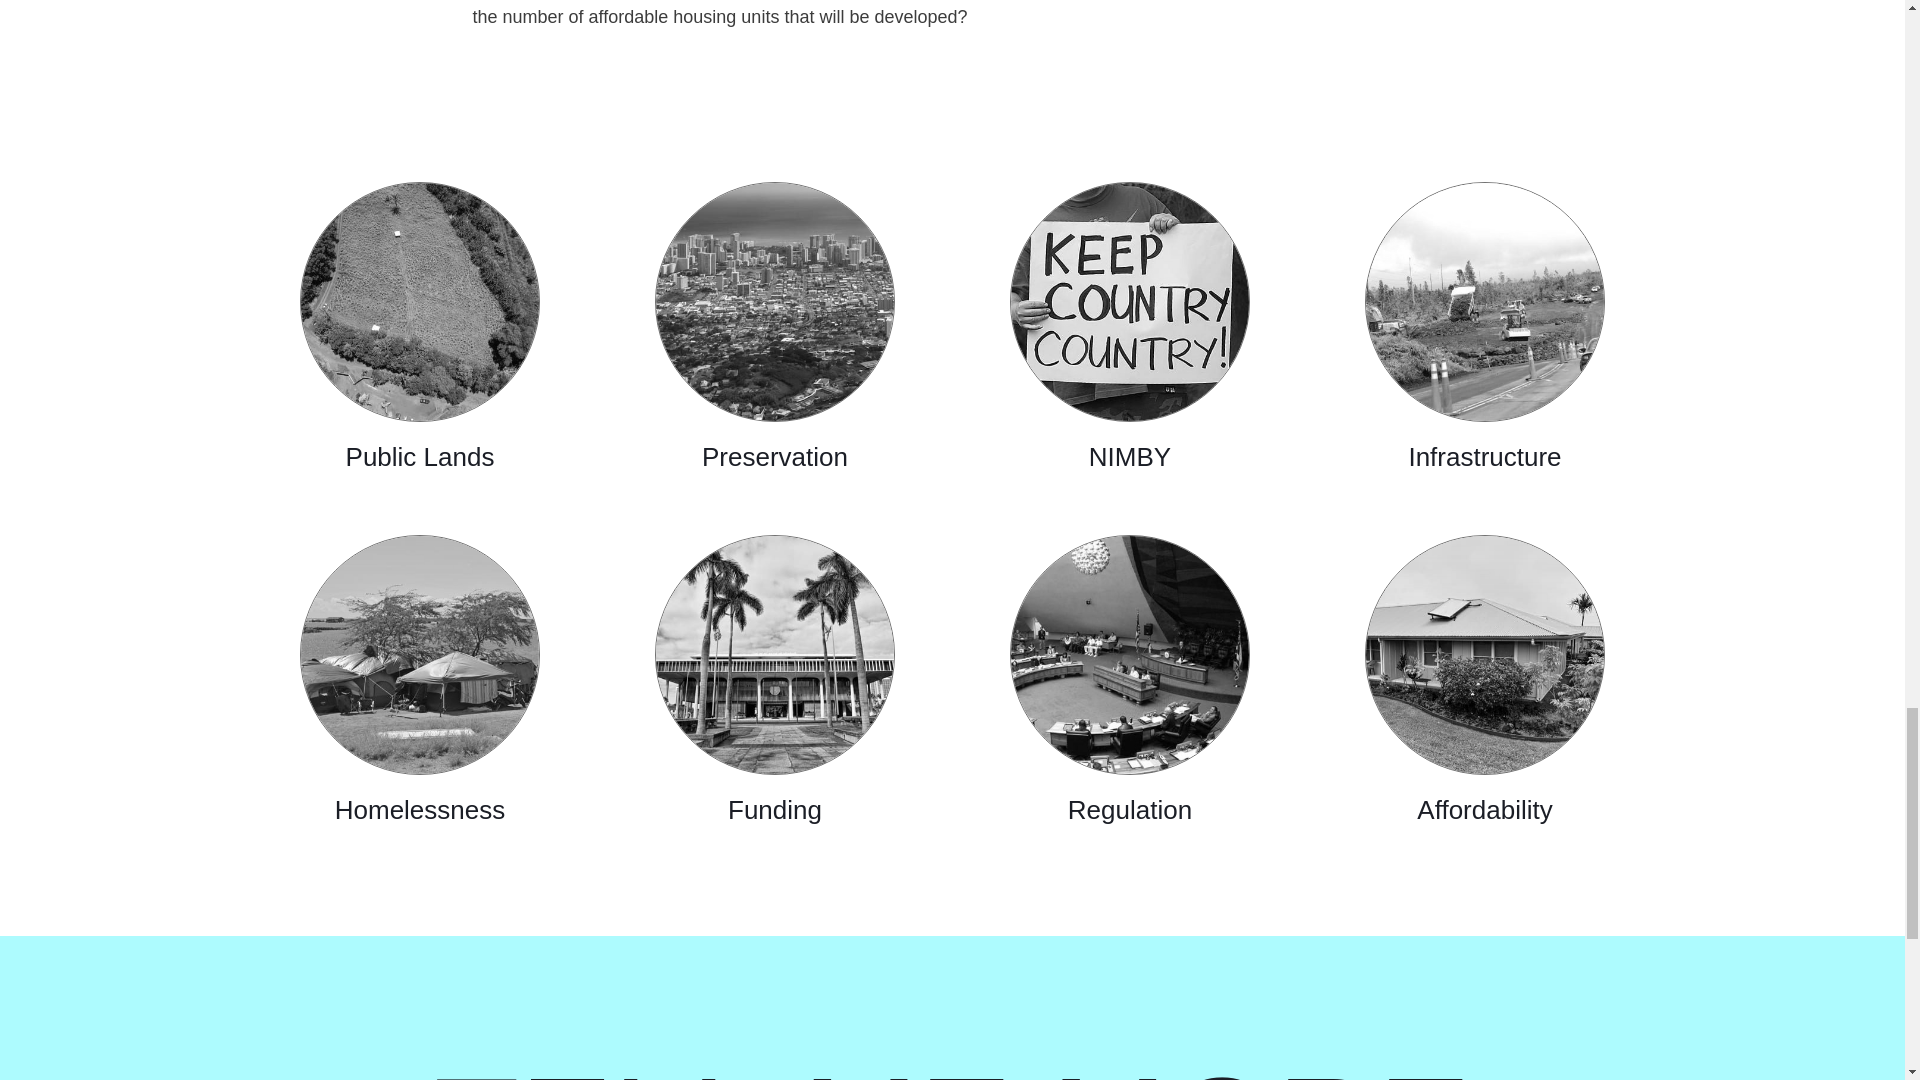  Describe the element at coordinates (1130, 680) in the screenshot. I see `Regulation` at that location.